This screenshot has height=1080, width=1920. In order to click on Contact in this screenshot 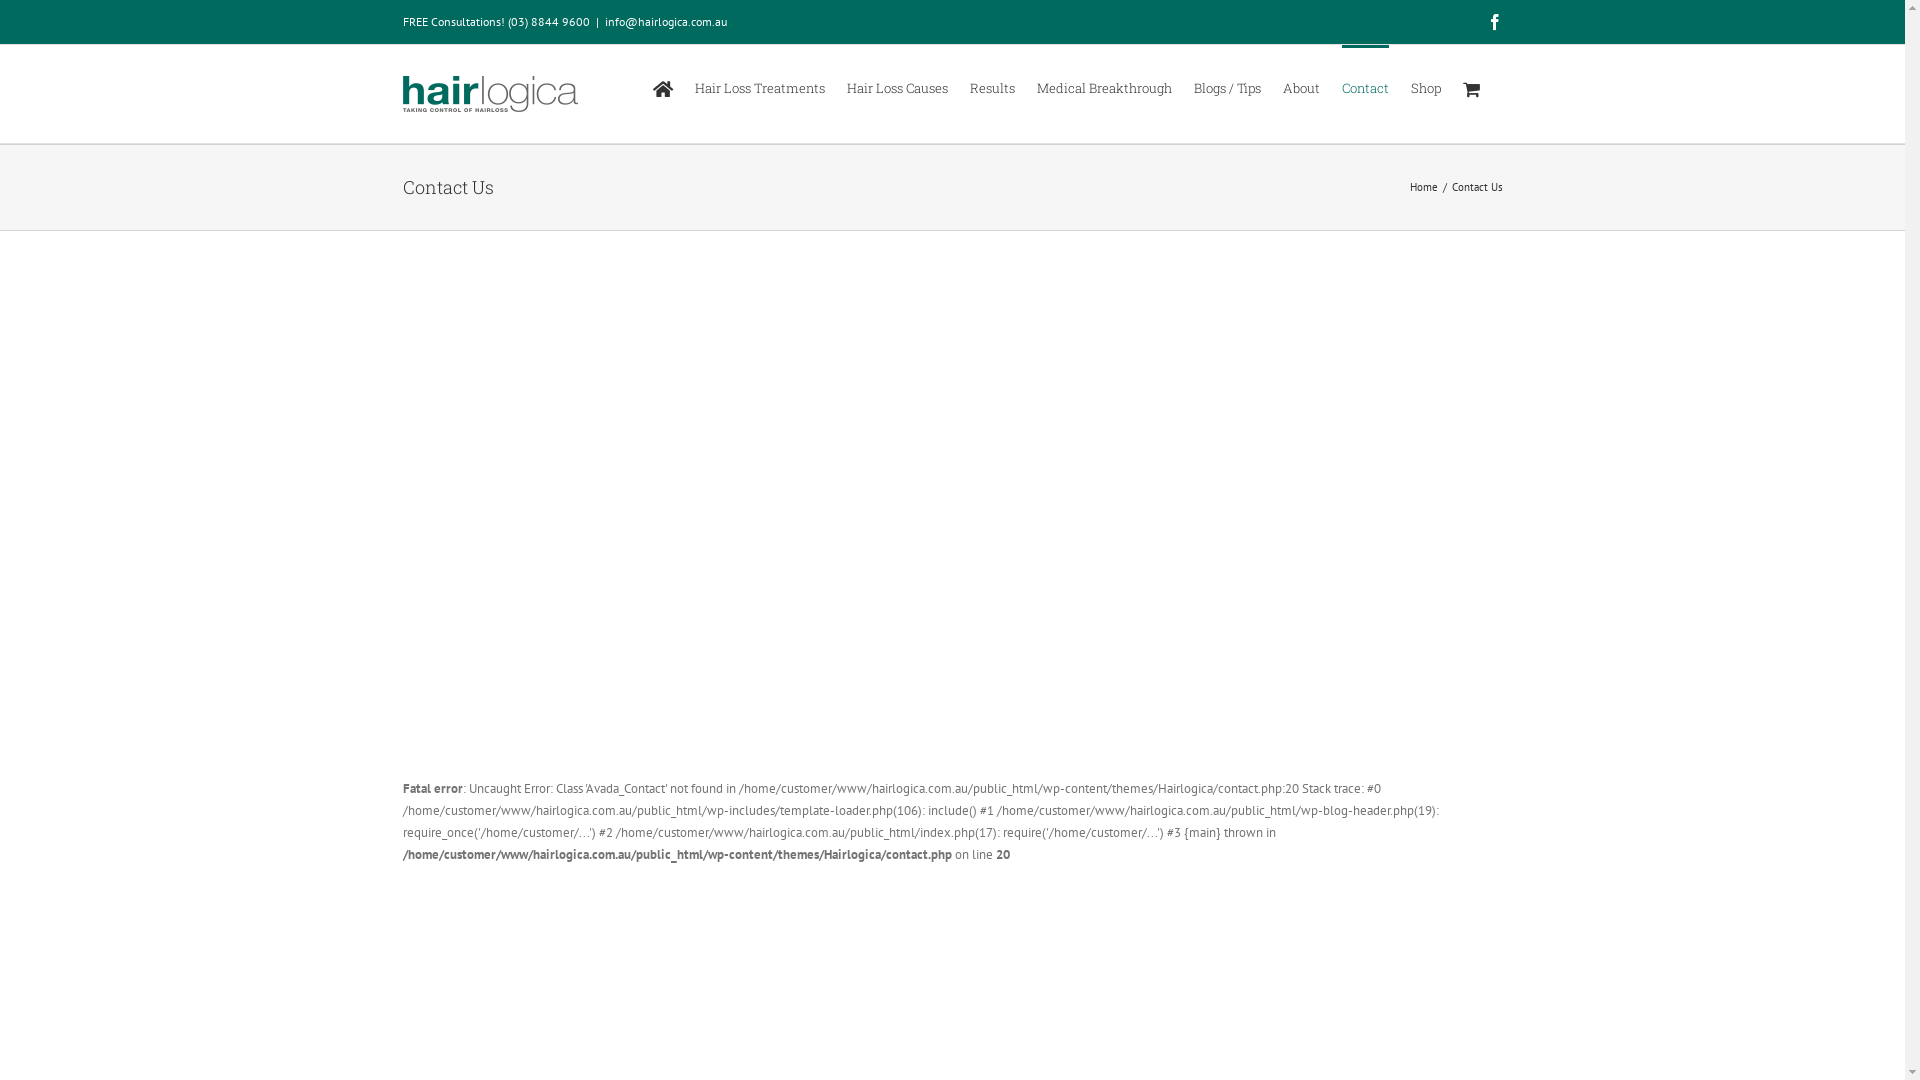, I will do `click(1366, 87)`.